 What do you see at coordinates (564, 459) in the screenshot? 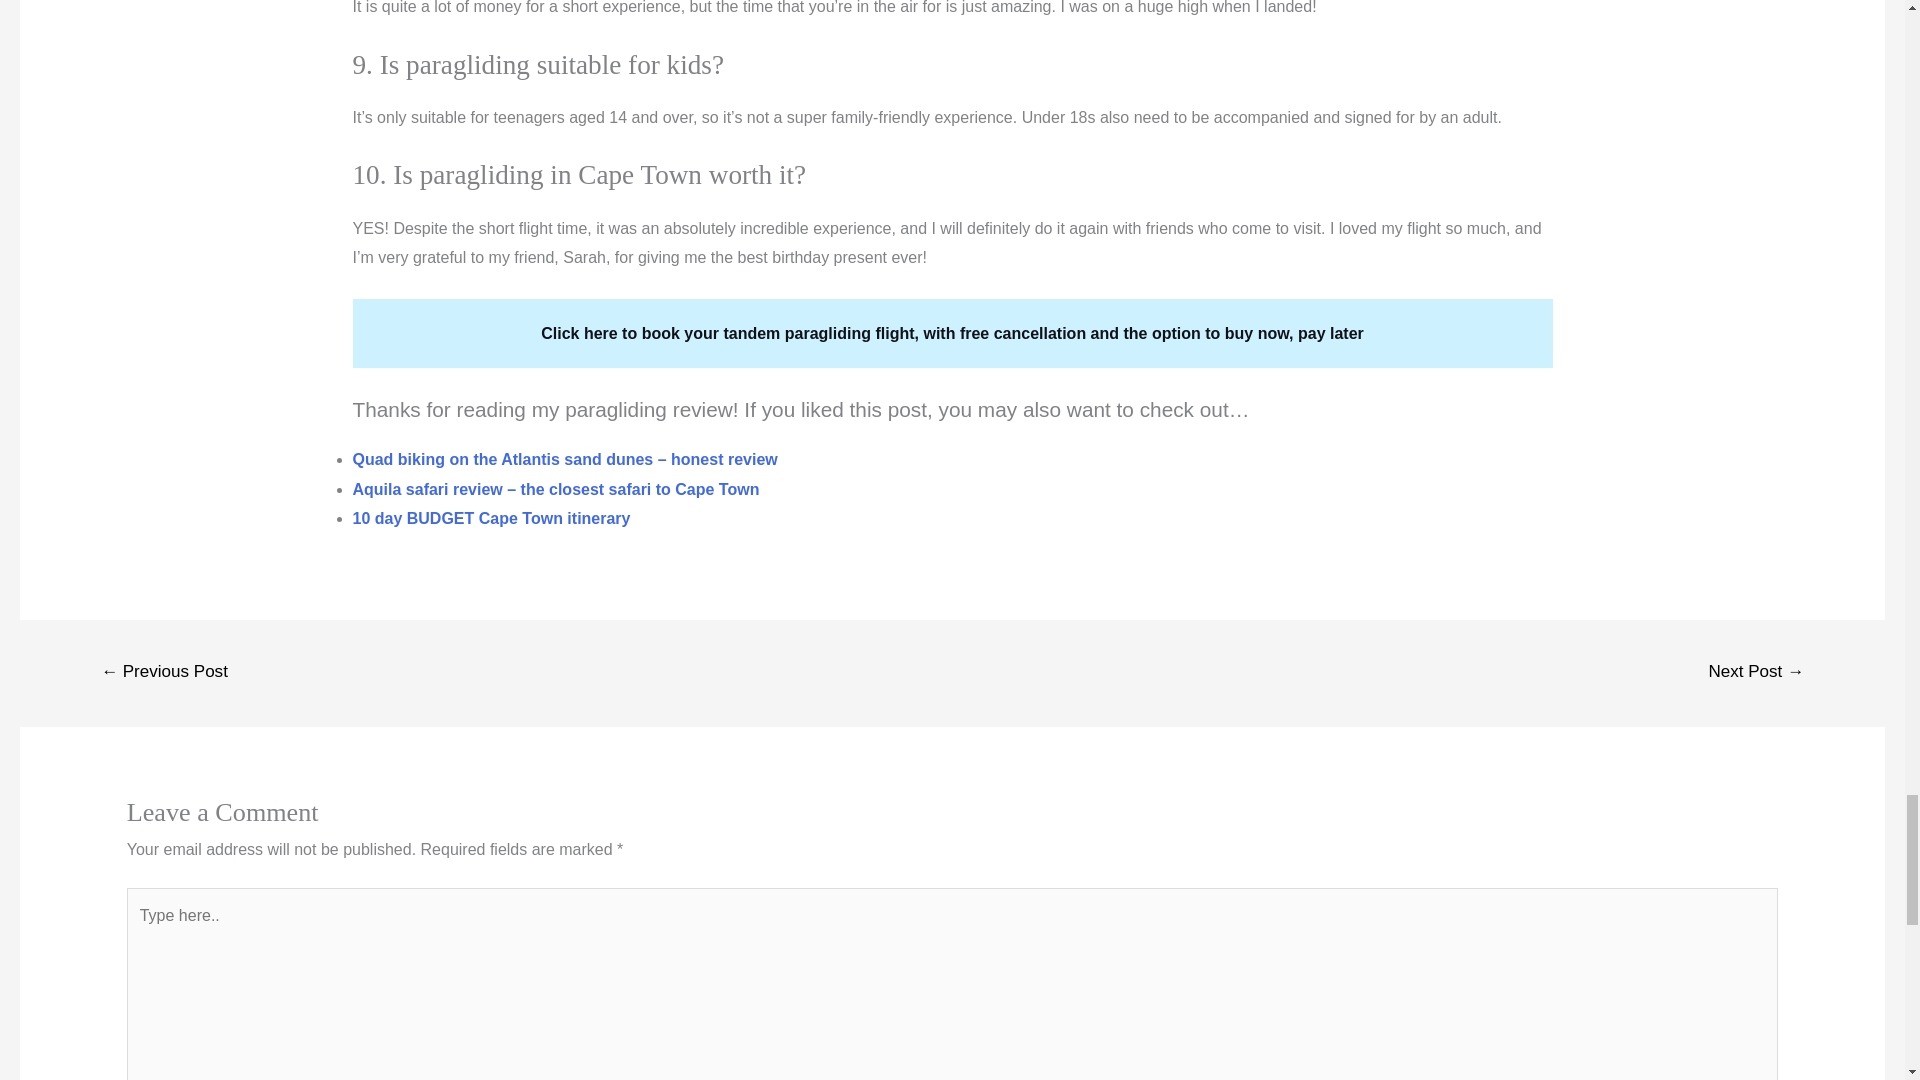
I see `Quad Biking on the Atlantis Dunes: HONEST Review` at bounding box center [564, 459].